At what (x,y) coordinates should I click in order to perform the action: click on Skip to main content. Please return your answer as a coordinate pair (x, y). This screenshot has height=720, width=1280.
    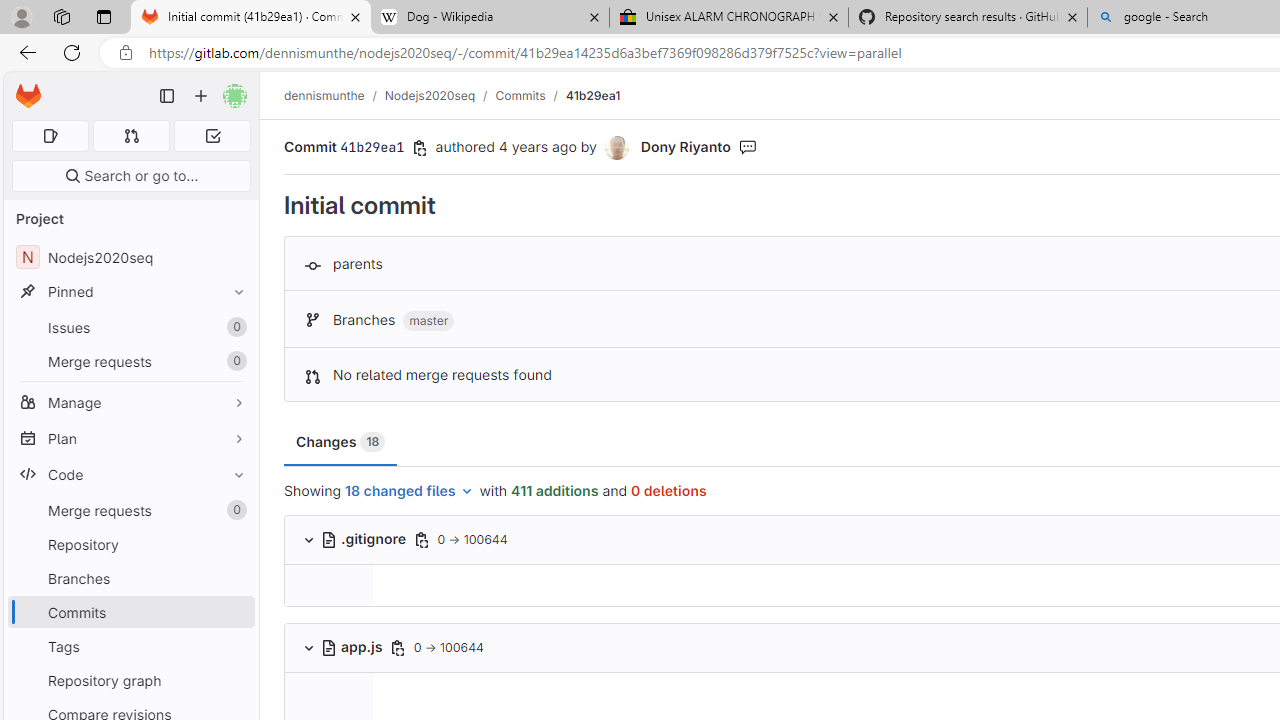
    Looking at the image, I should click on (23, 87).